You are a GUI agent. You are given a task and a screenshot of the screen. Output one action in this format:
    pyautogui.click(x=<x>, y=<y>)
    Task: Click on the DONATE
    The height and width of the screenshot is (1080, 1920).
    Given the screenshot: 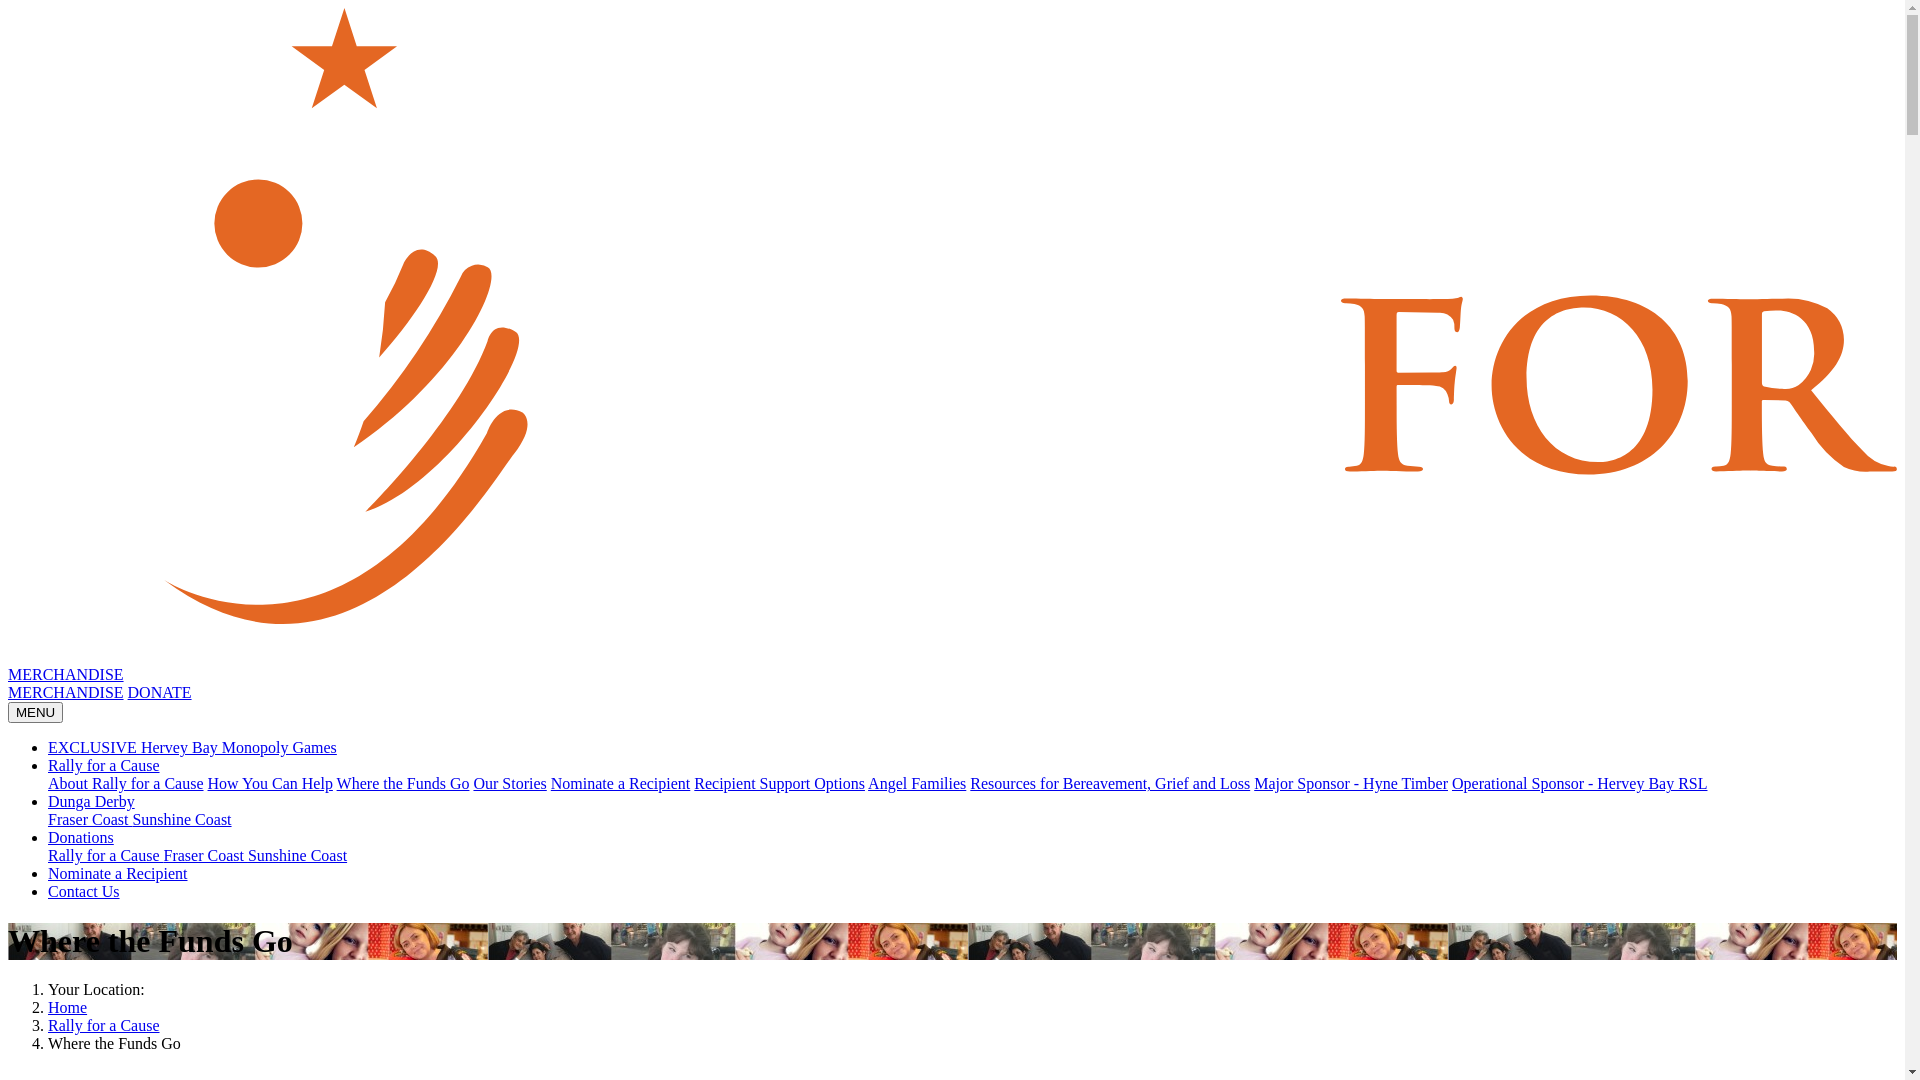 What is the action you would take?
    pyautogui.click(x=160, y=692)
    